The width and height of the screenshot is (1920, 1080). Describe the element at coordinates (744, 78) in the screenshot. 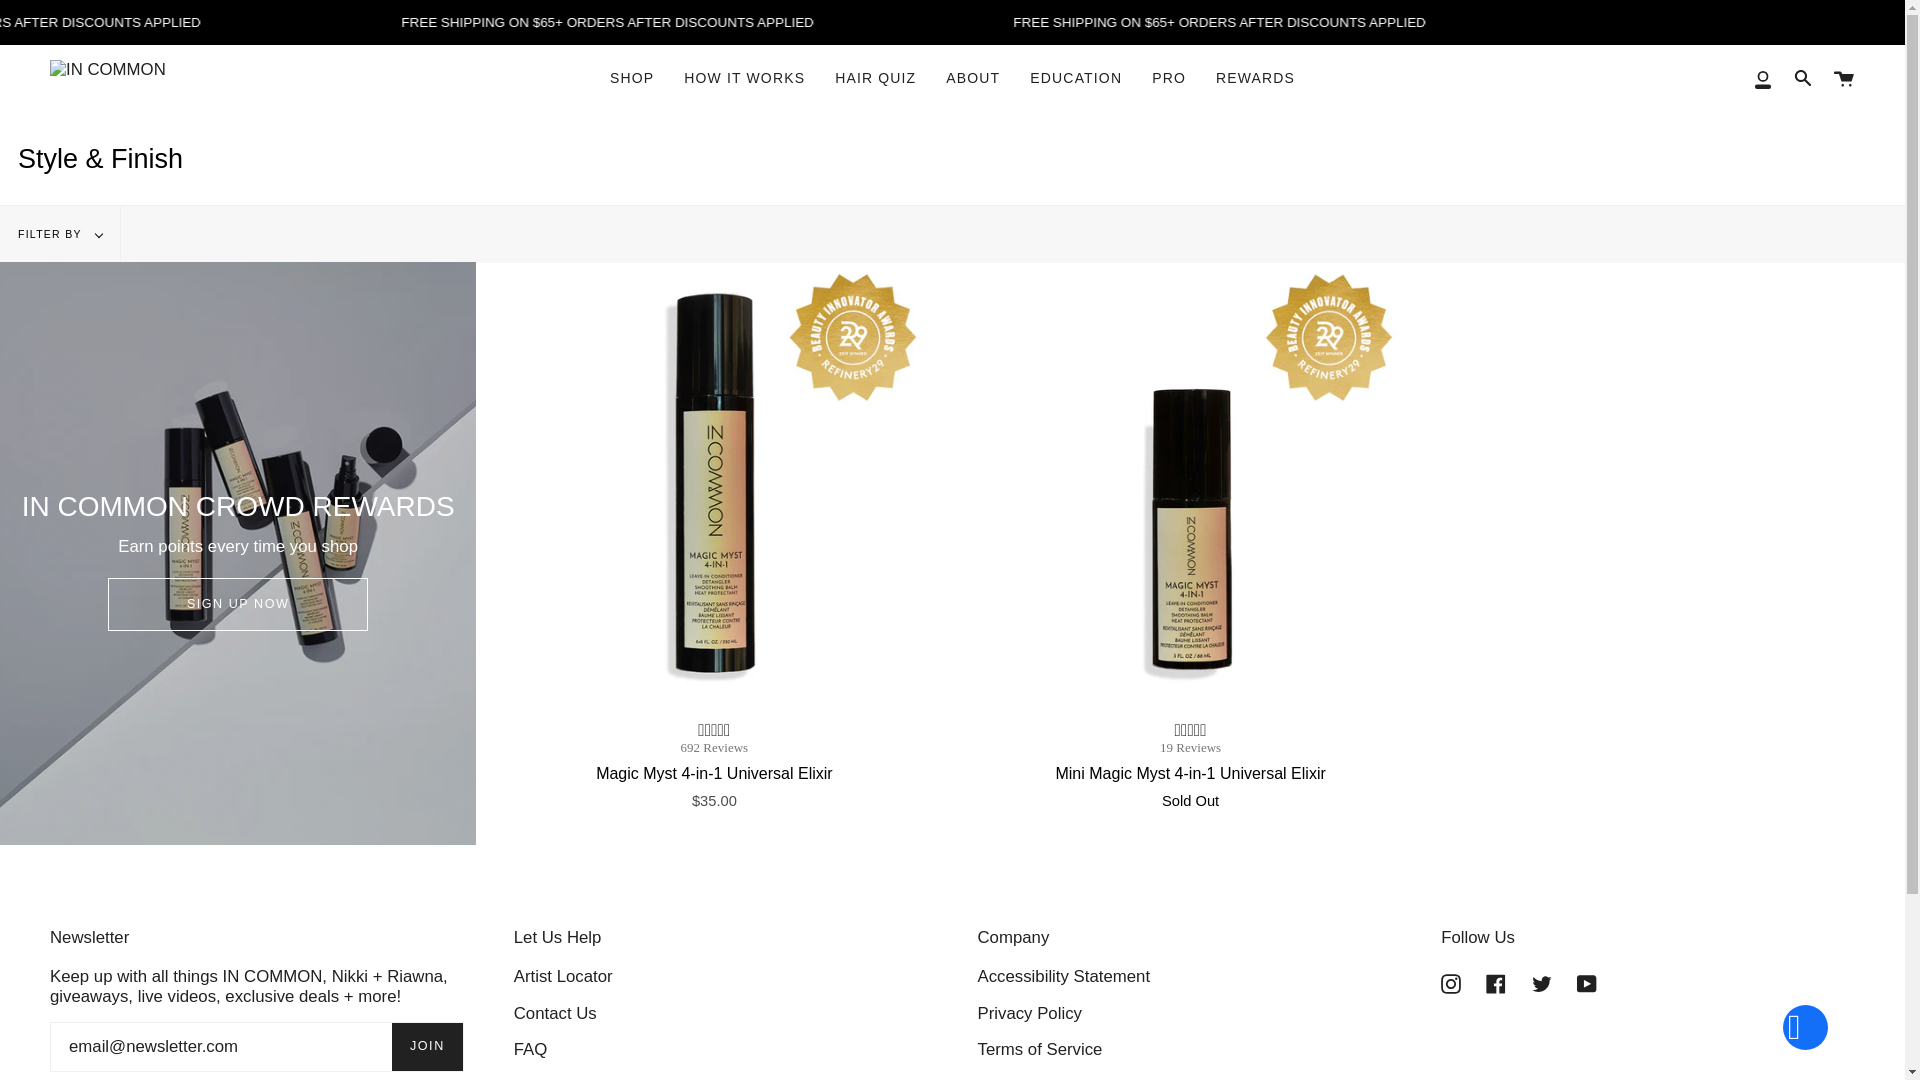

I see `HOW IT WORKS` at that location.